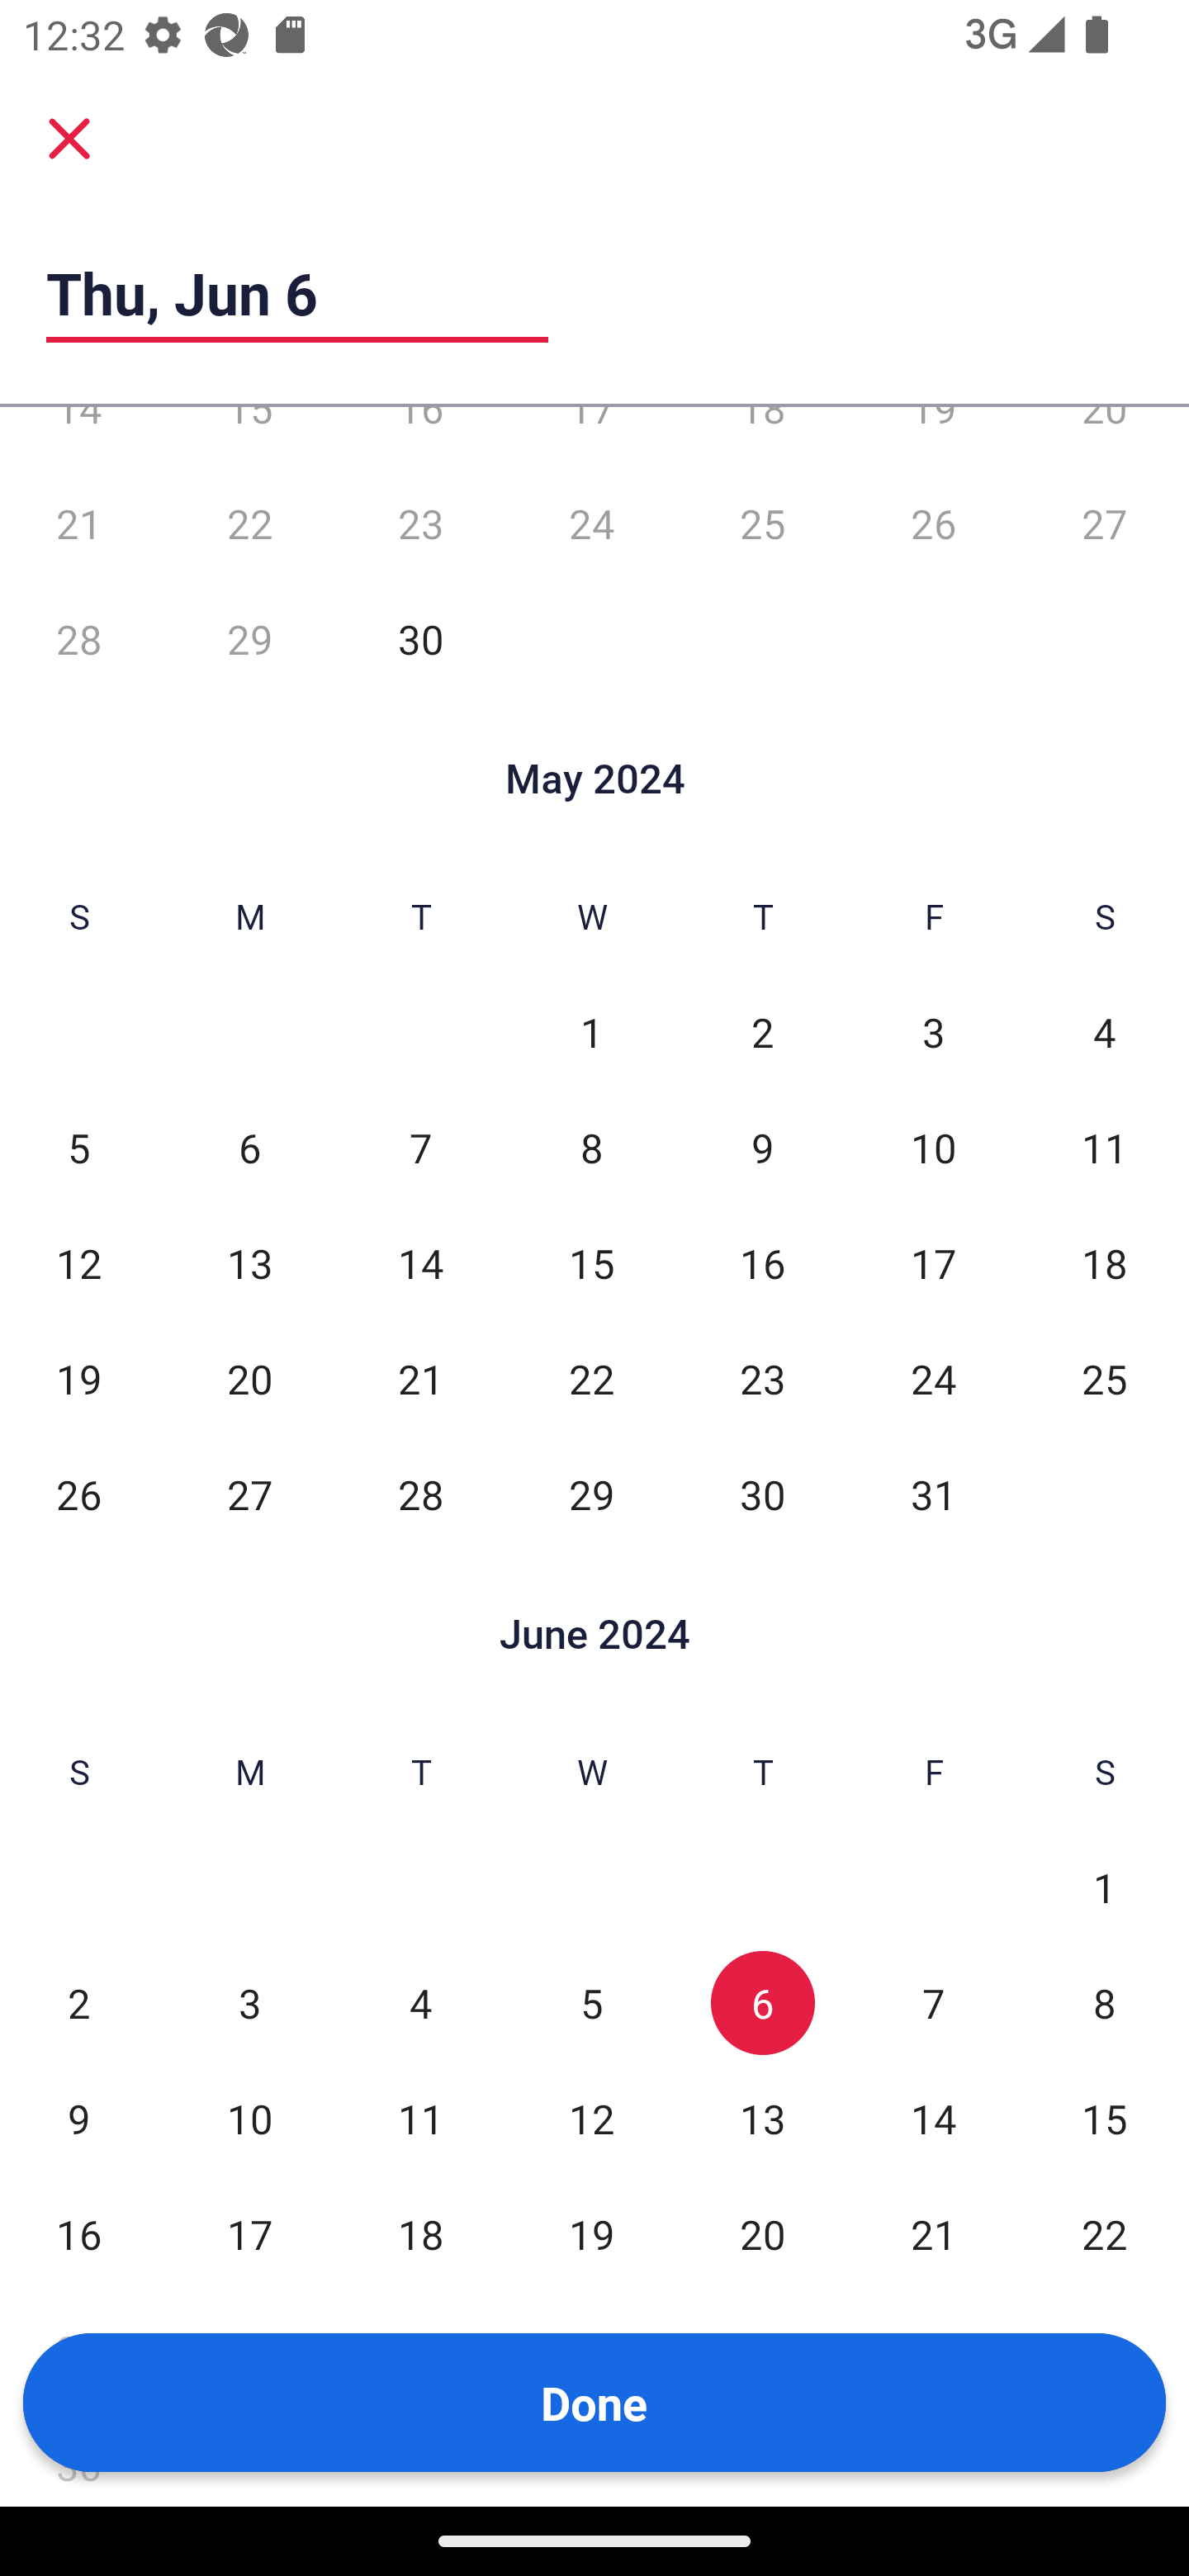 The height and width of the screenshot is (2576, 1189). Describe the element at coordinates (69, 139) in the screenshot. I see `Cancel` at that location.